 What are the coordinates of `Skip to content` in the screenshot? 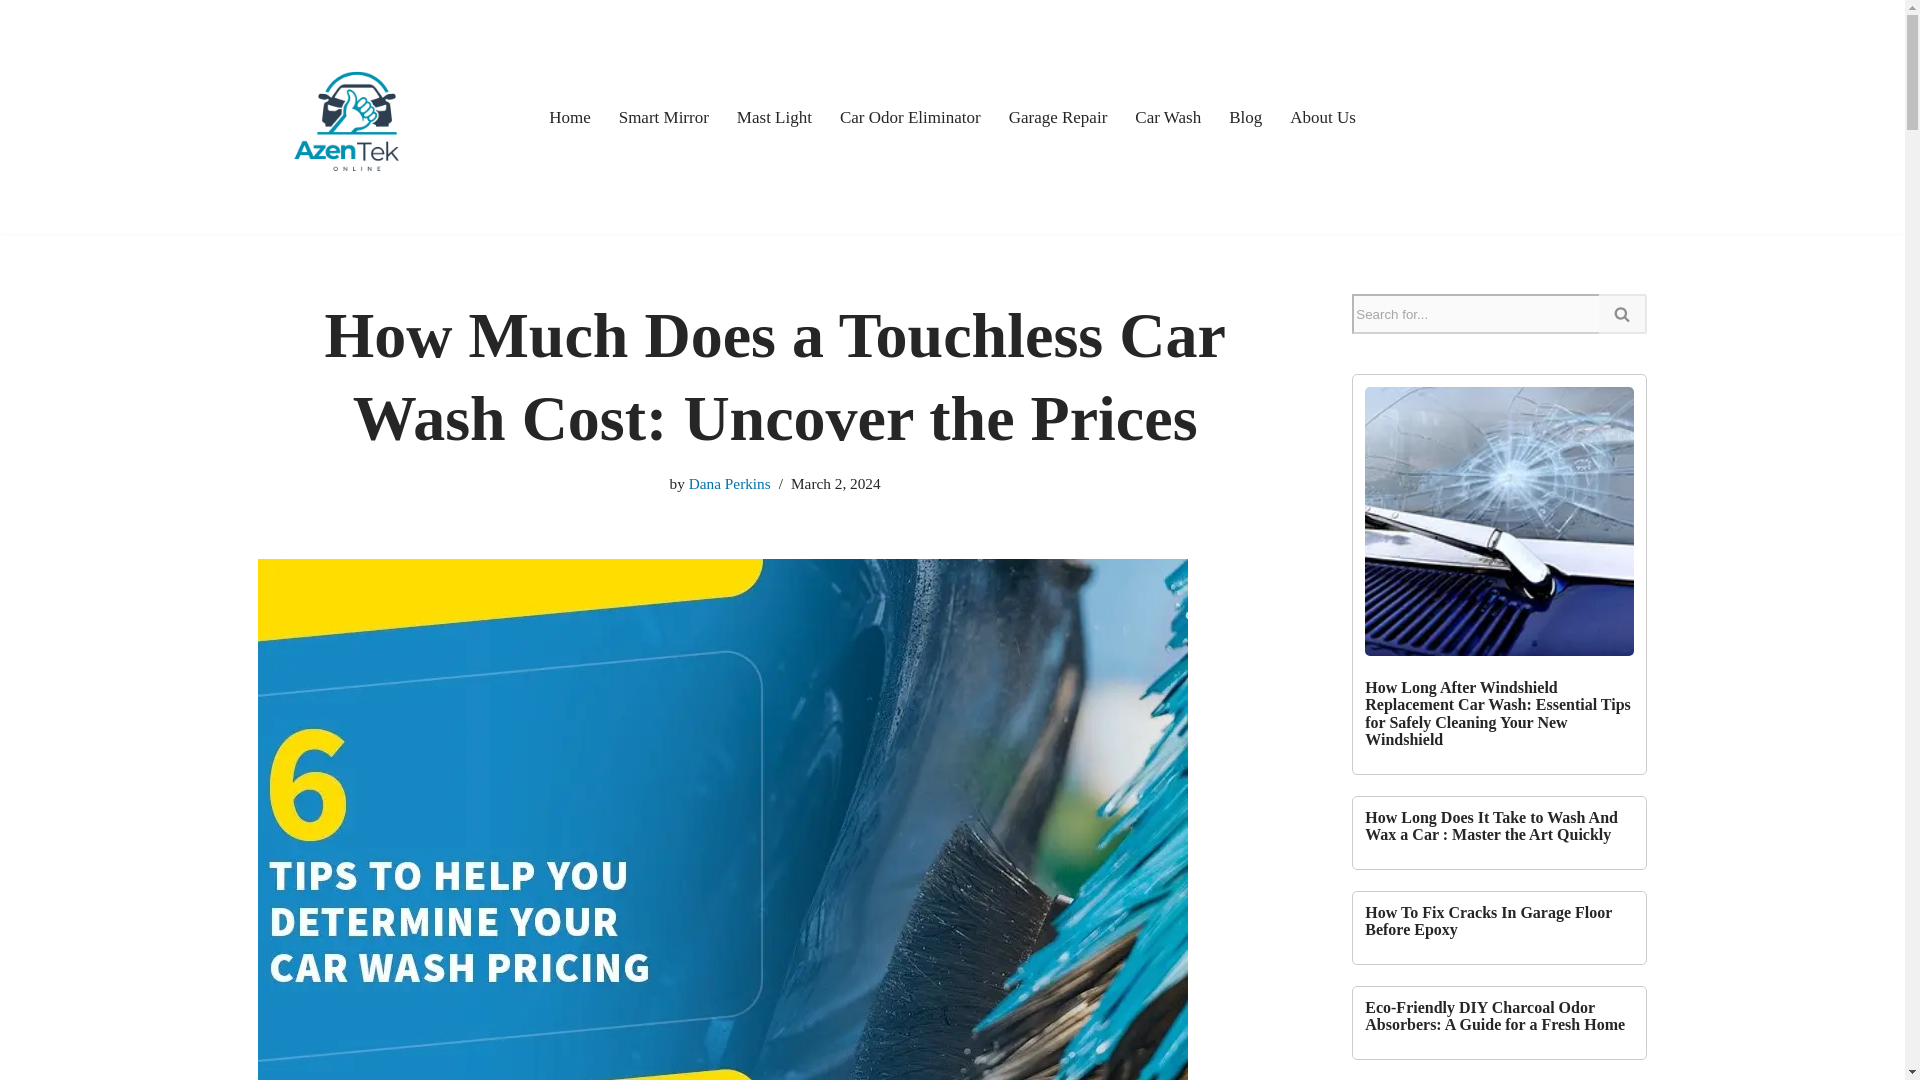 It's located at (15, 42).